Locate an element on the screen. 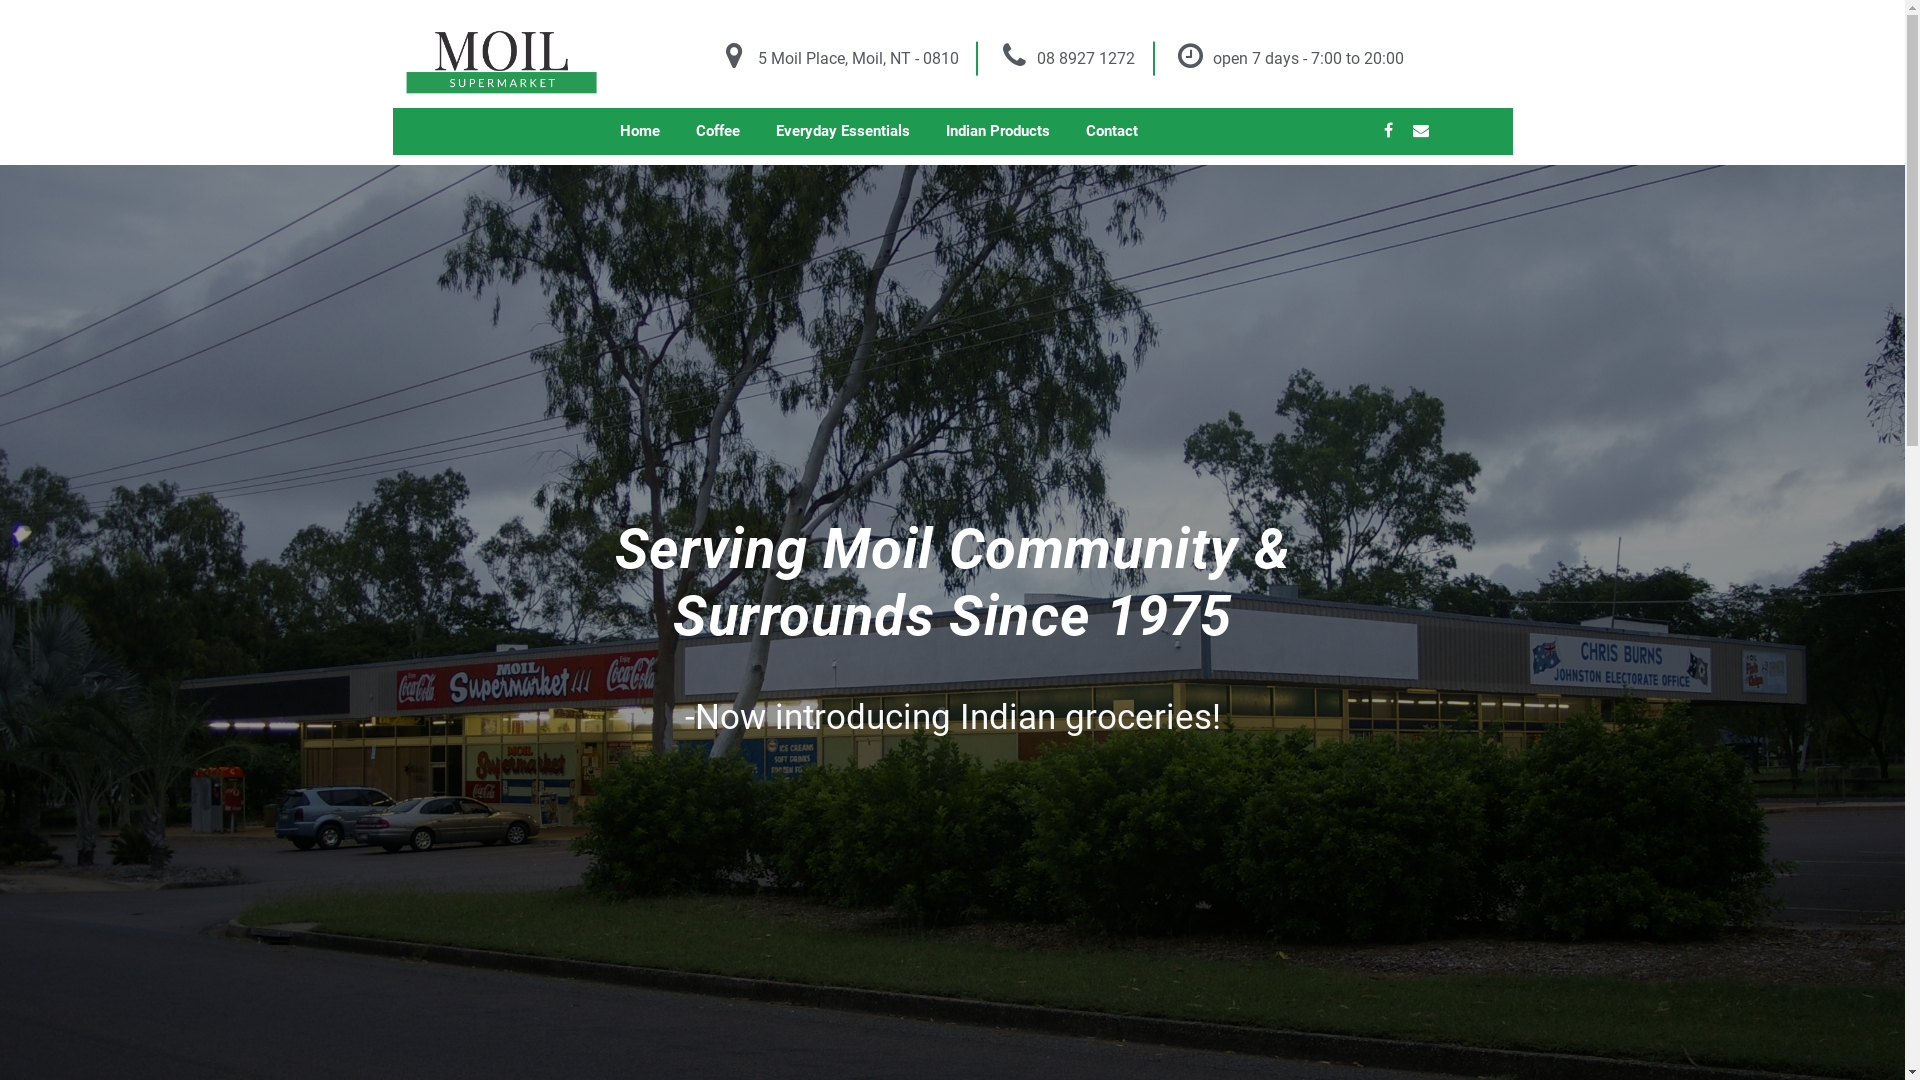  Contact is located at coordinates (1112, 132).